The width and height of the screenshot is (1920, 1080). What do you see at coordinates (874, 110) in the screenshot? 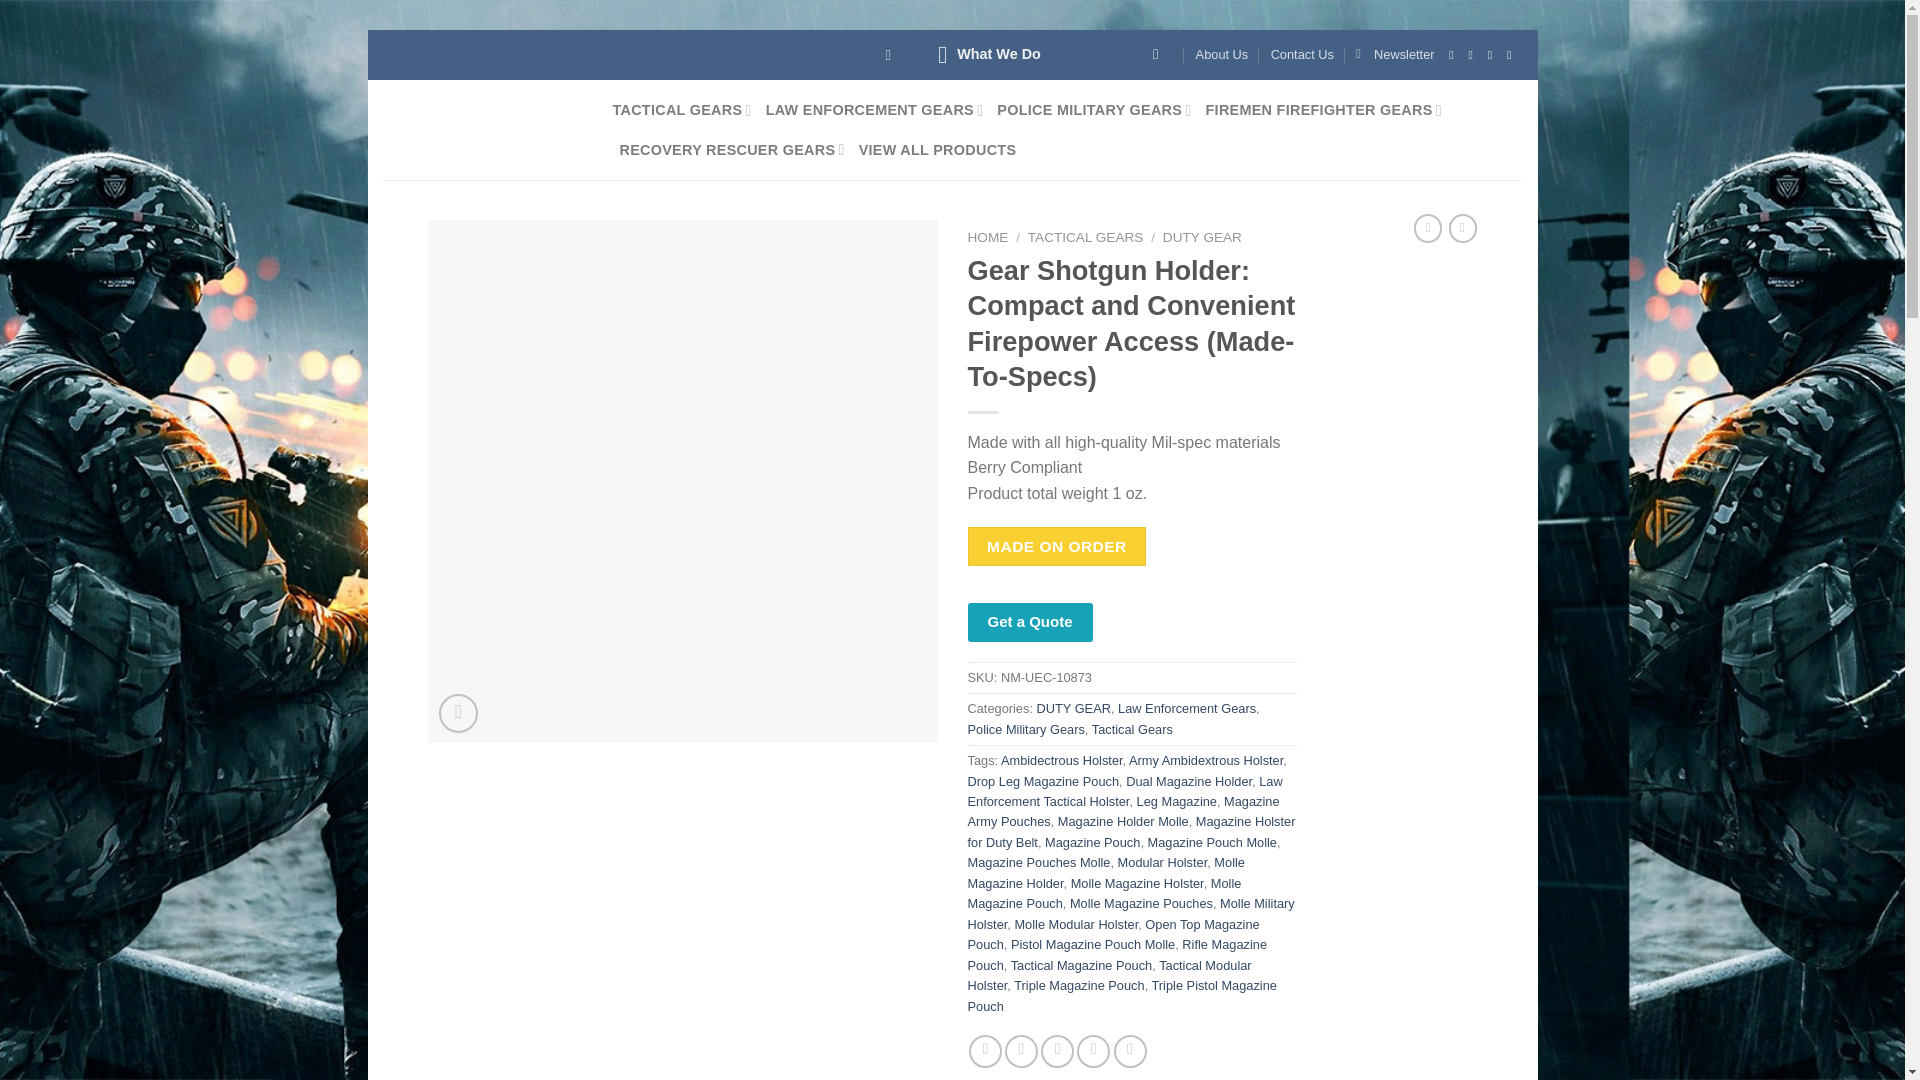
I see `LAW ENFORCEMENT GEARS` at bounding box center [874, 110].